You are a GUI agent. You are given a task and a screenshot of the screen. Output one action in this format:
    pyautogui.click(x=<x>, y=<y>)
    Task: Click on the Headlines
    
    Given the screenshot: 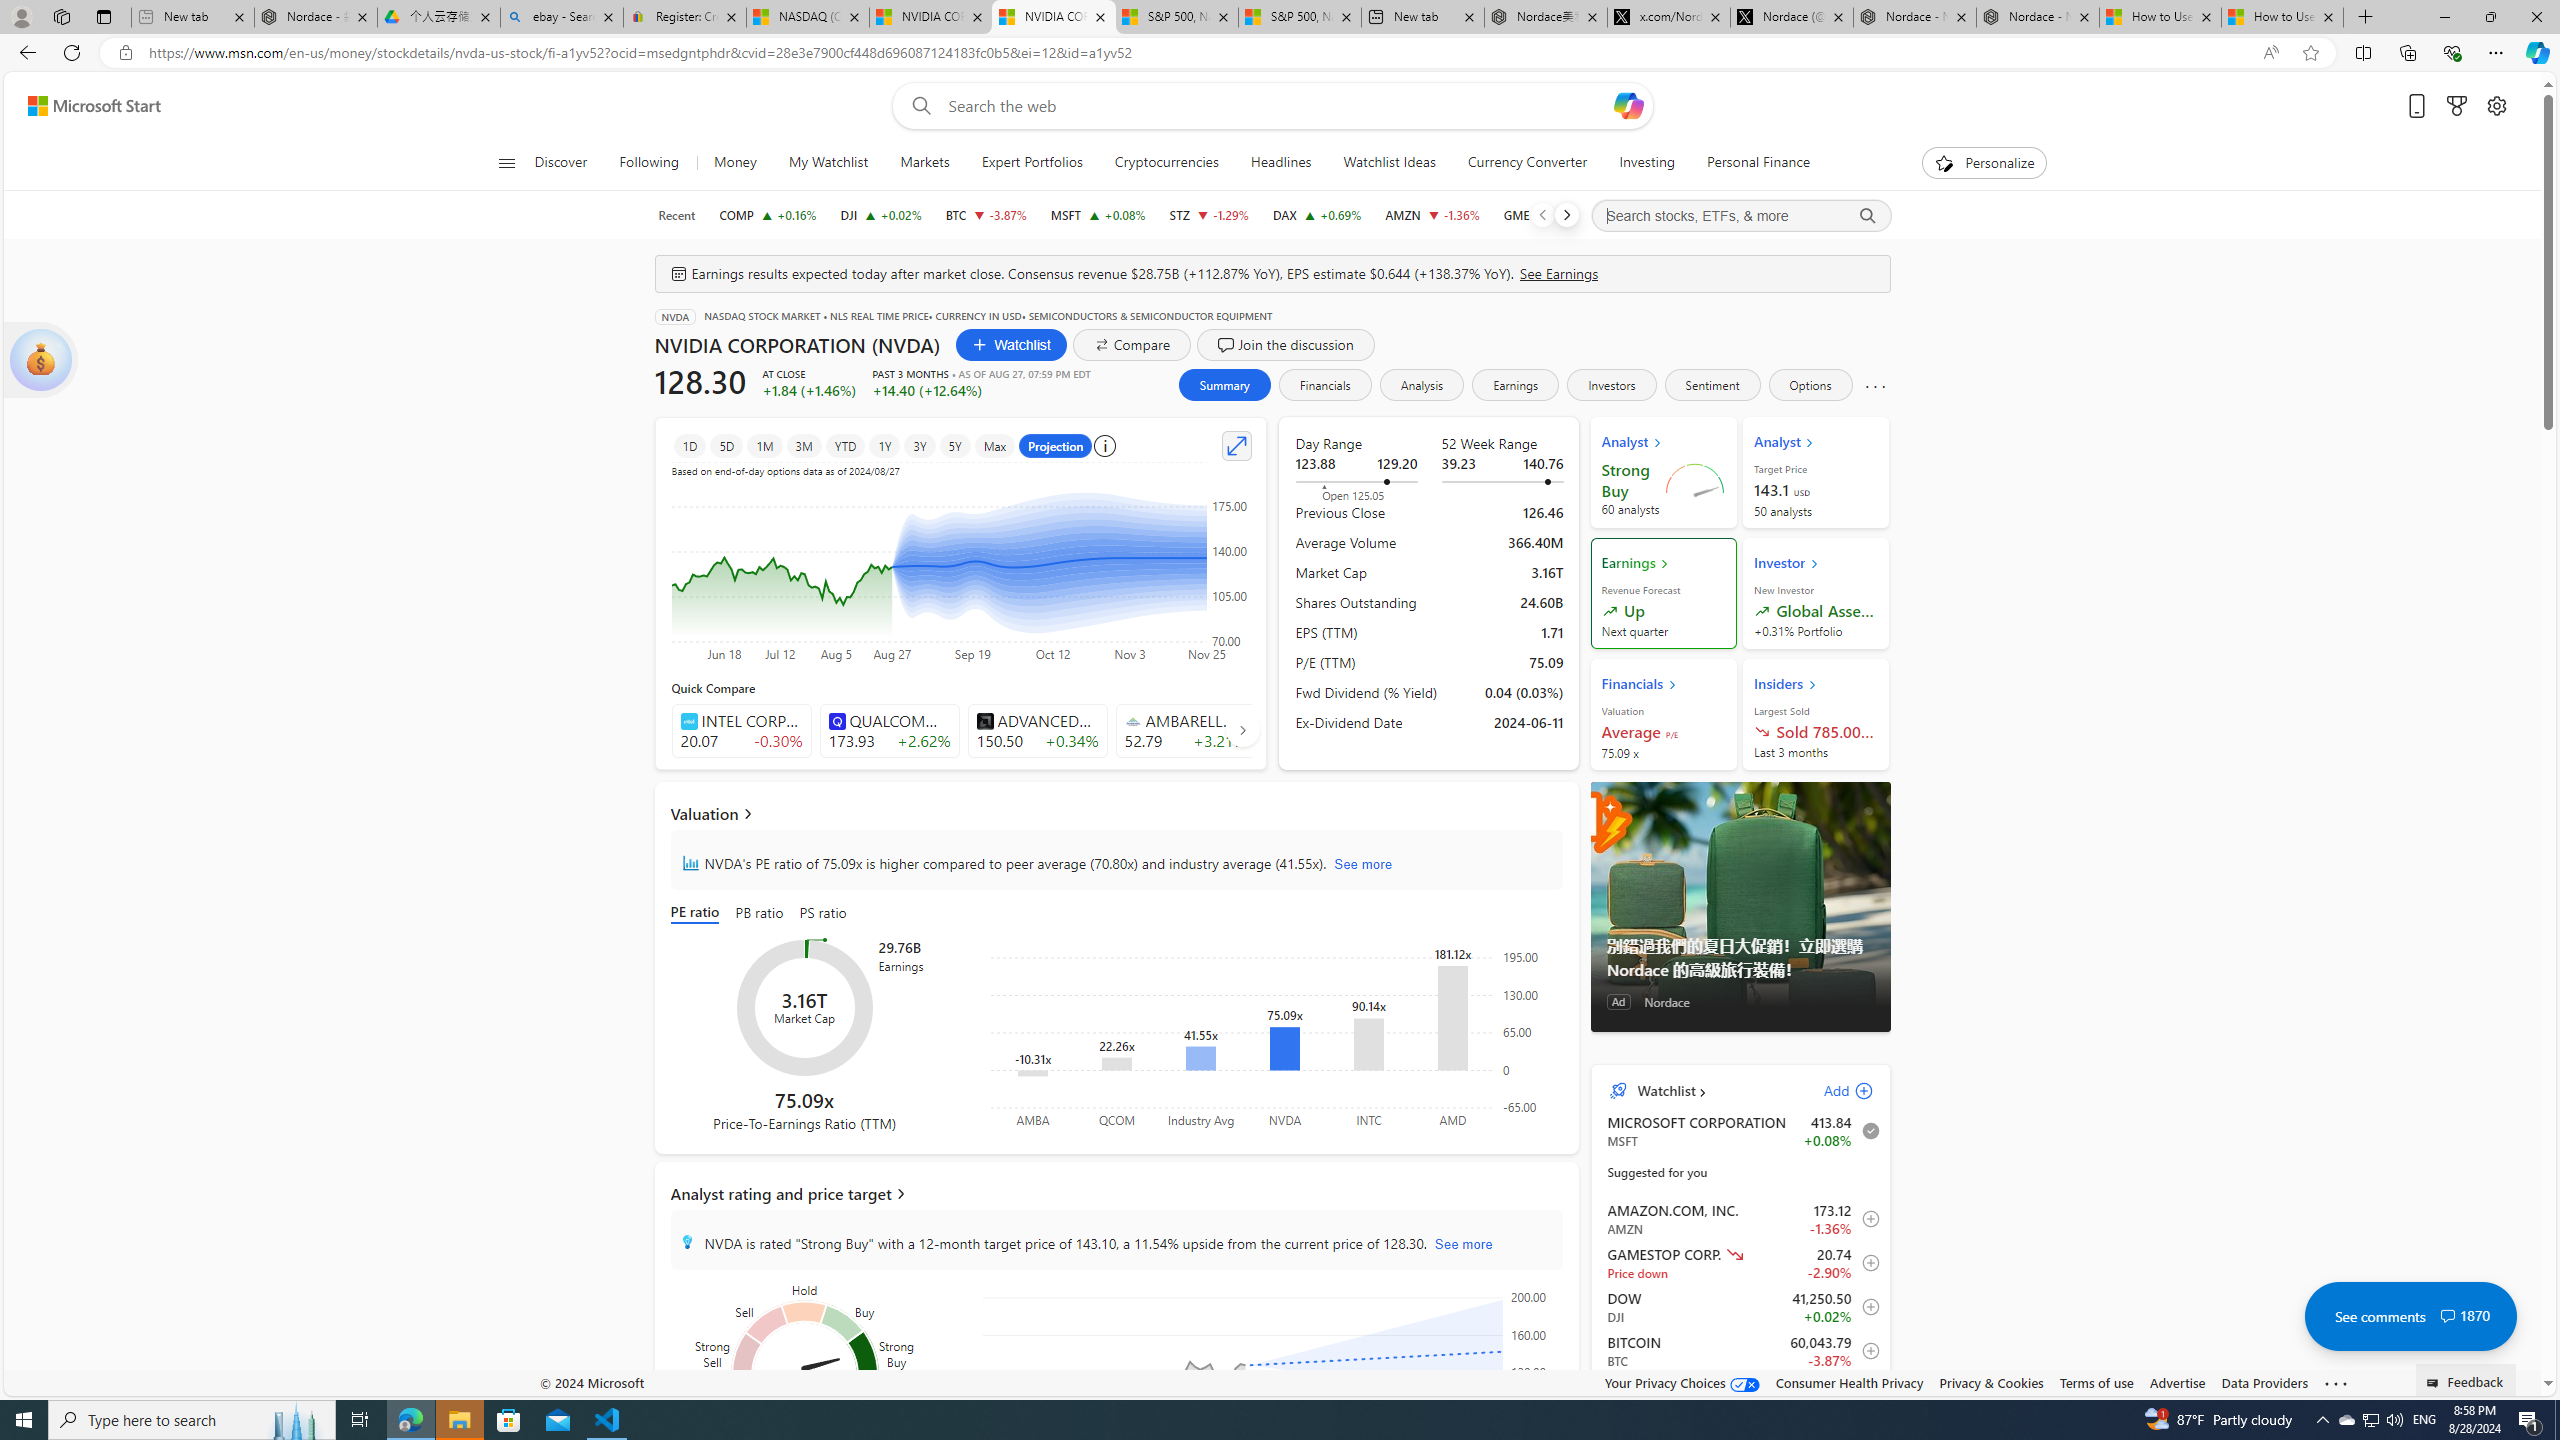 What is the action you would take?
    pyautogui.click(x=1280, y=163)
    